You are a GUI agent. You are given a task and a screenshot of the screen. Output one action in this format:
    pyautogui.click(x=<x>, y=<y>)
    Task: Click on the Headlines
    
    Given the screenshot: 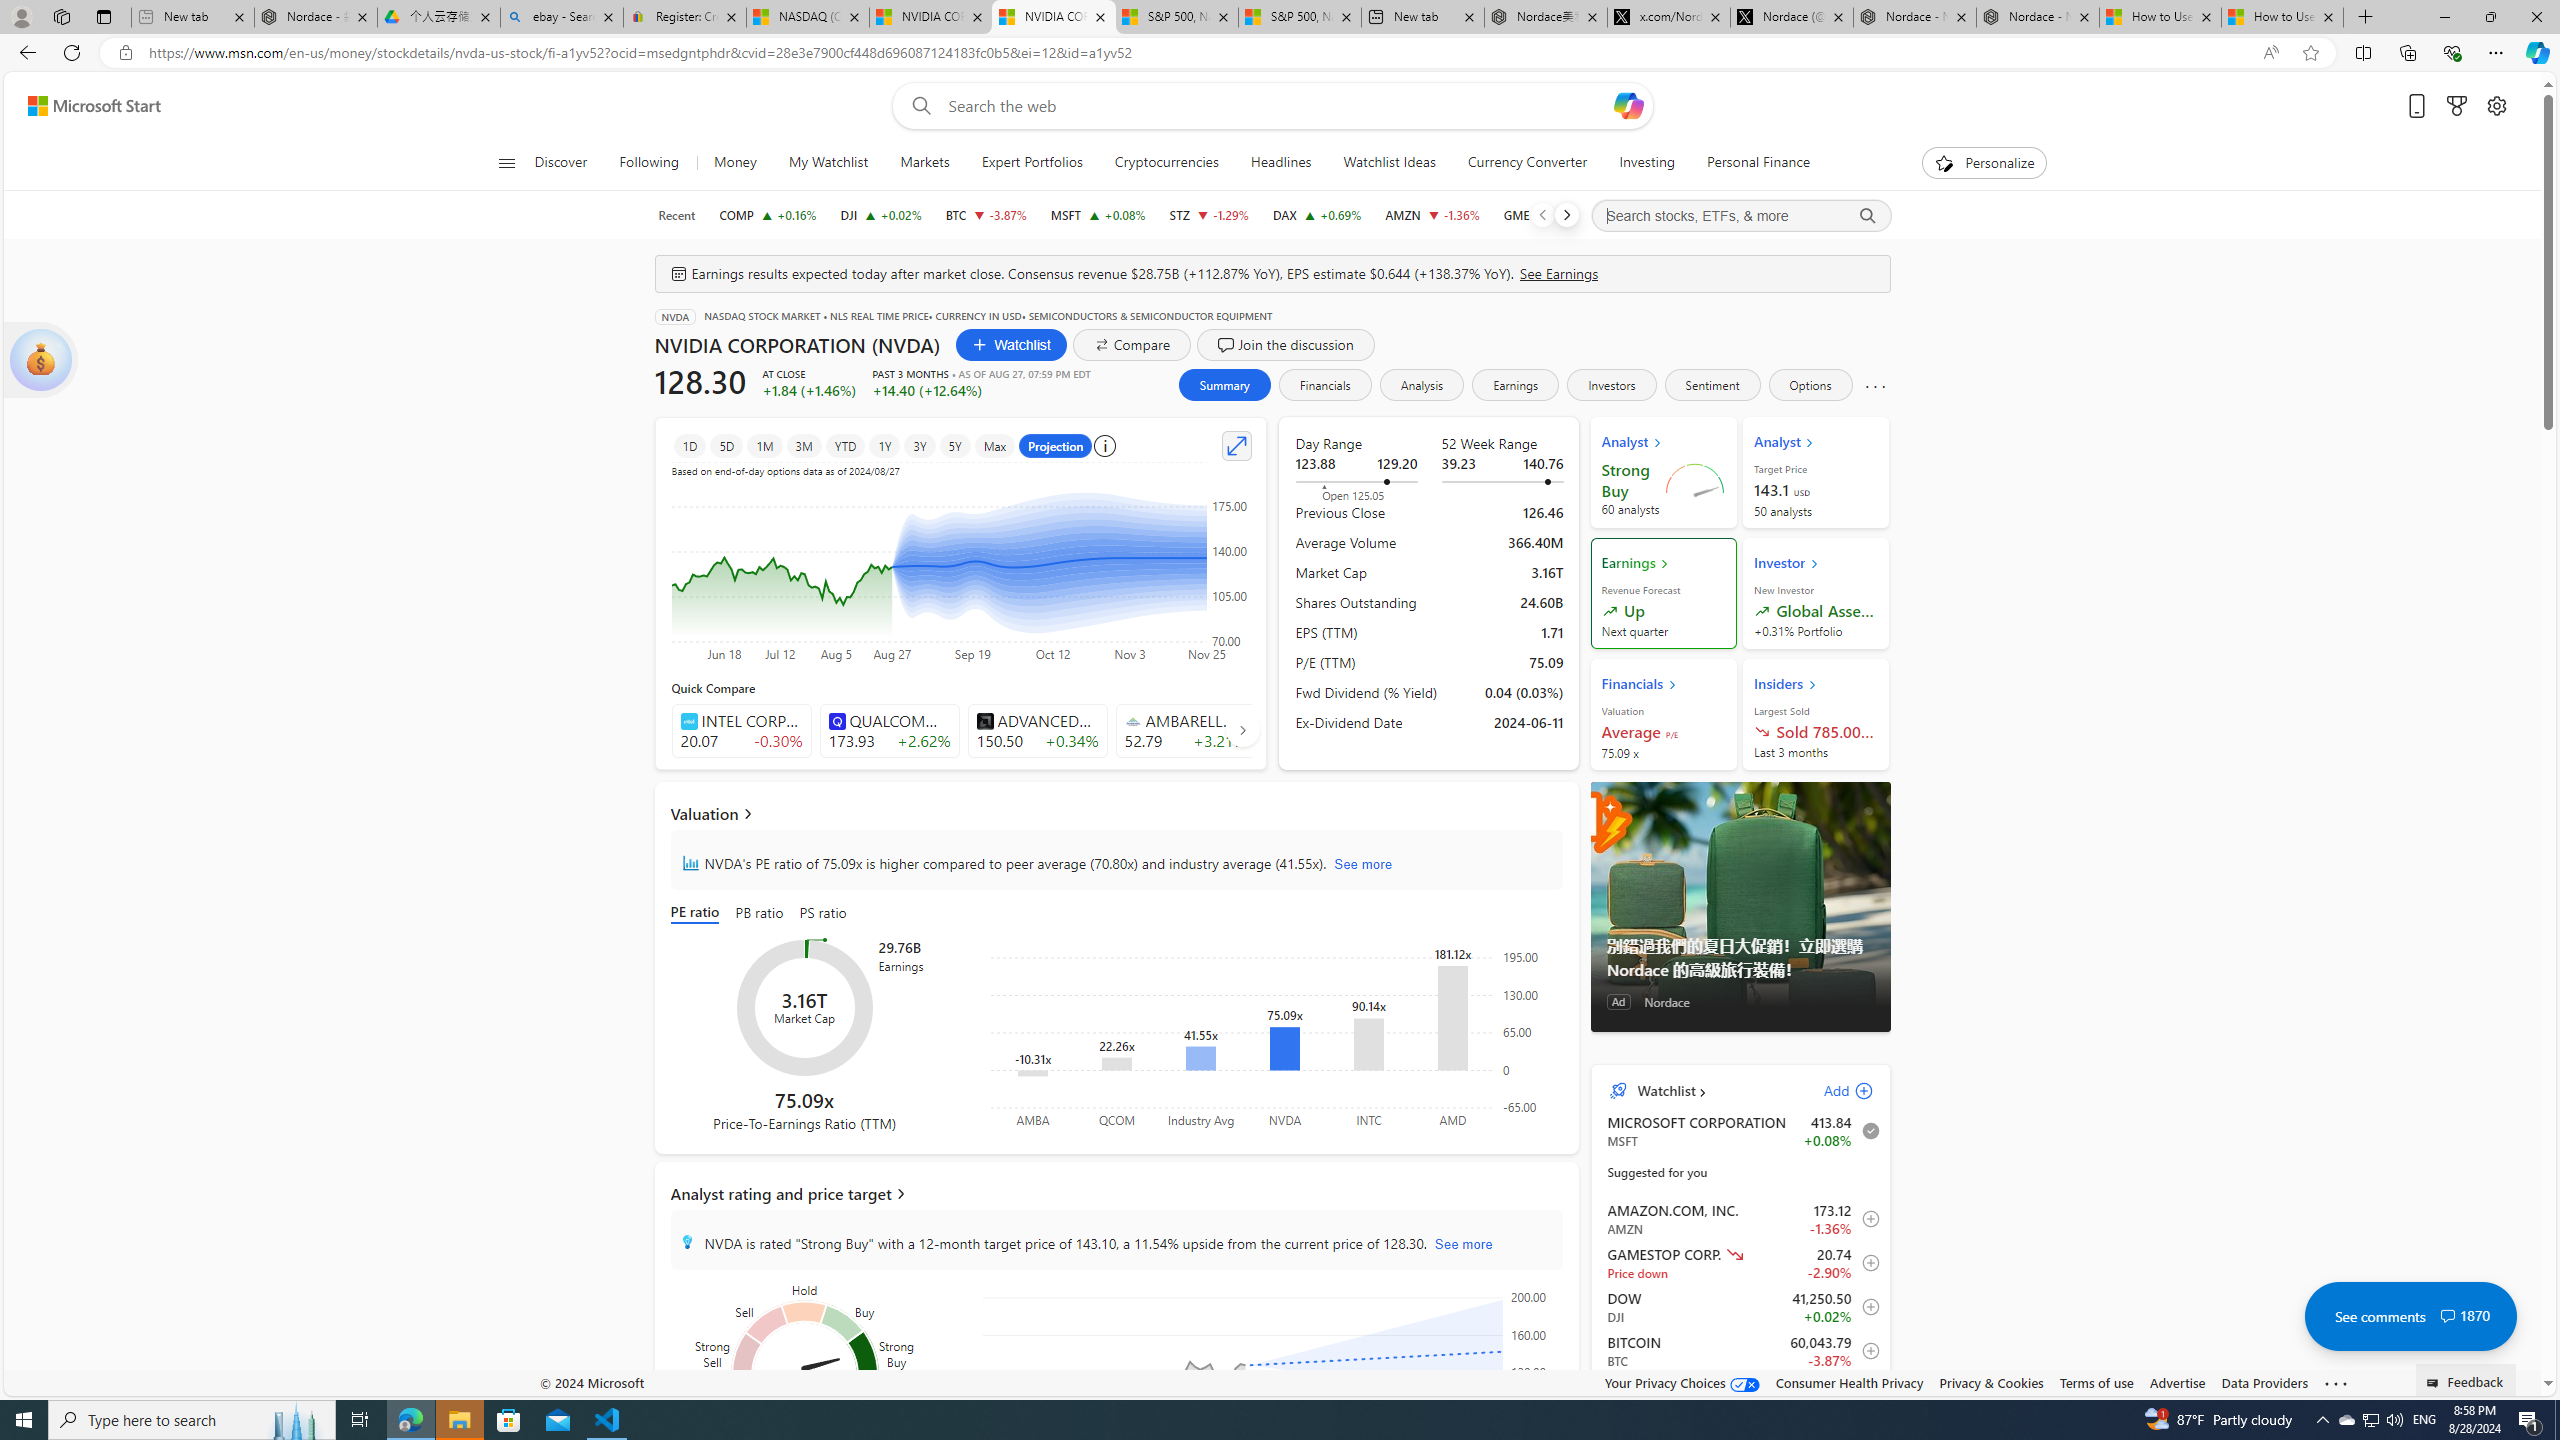 What is the action you would take?
    pyautogui.click(x=1280, y=163)
    